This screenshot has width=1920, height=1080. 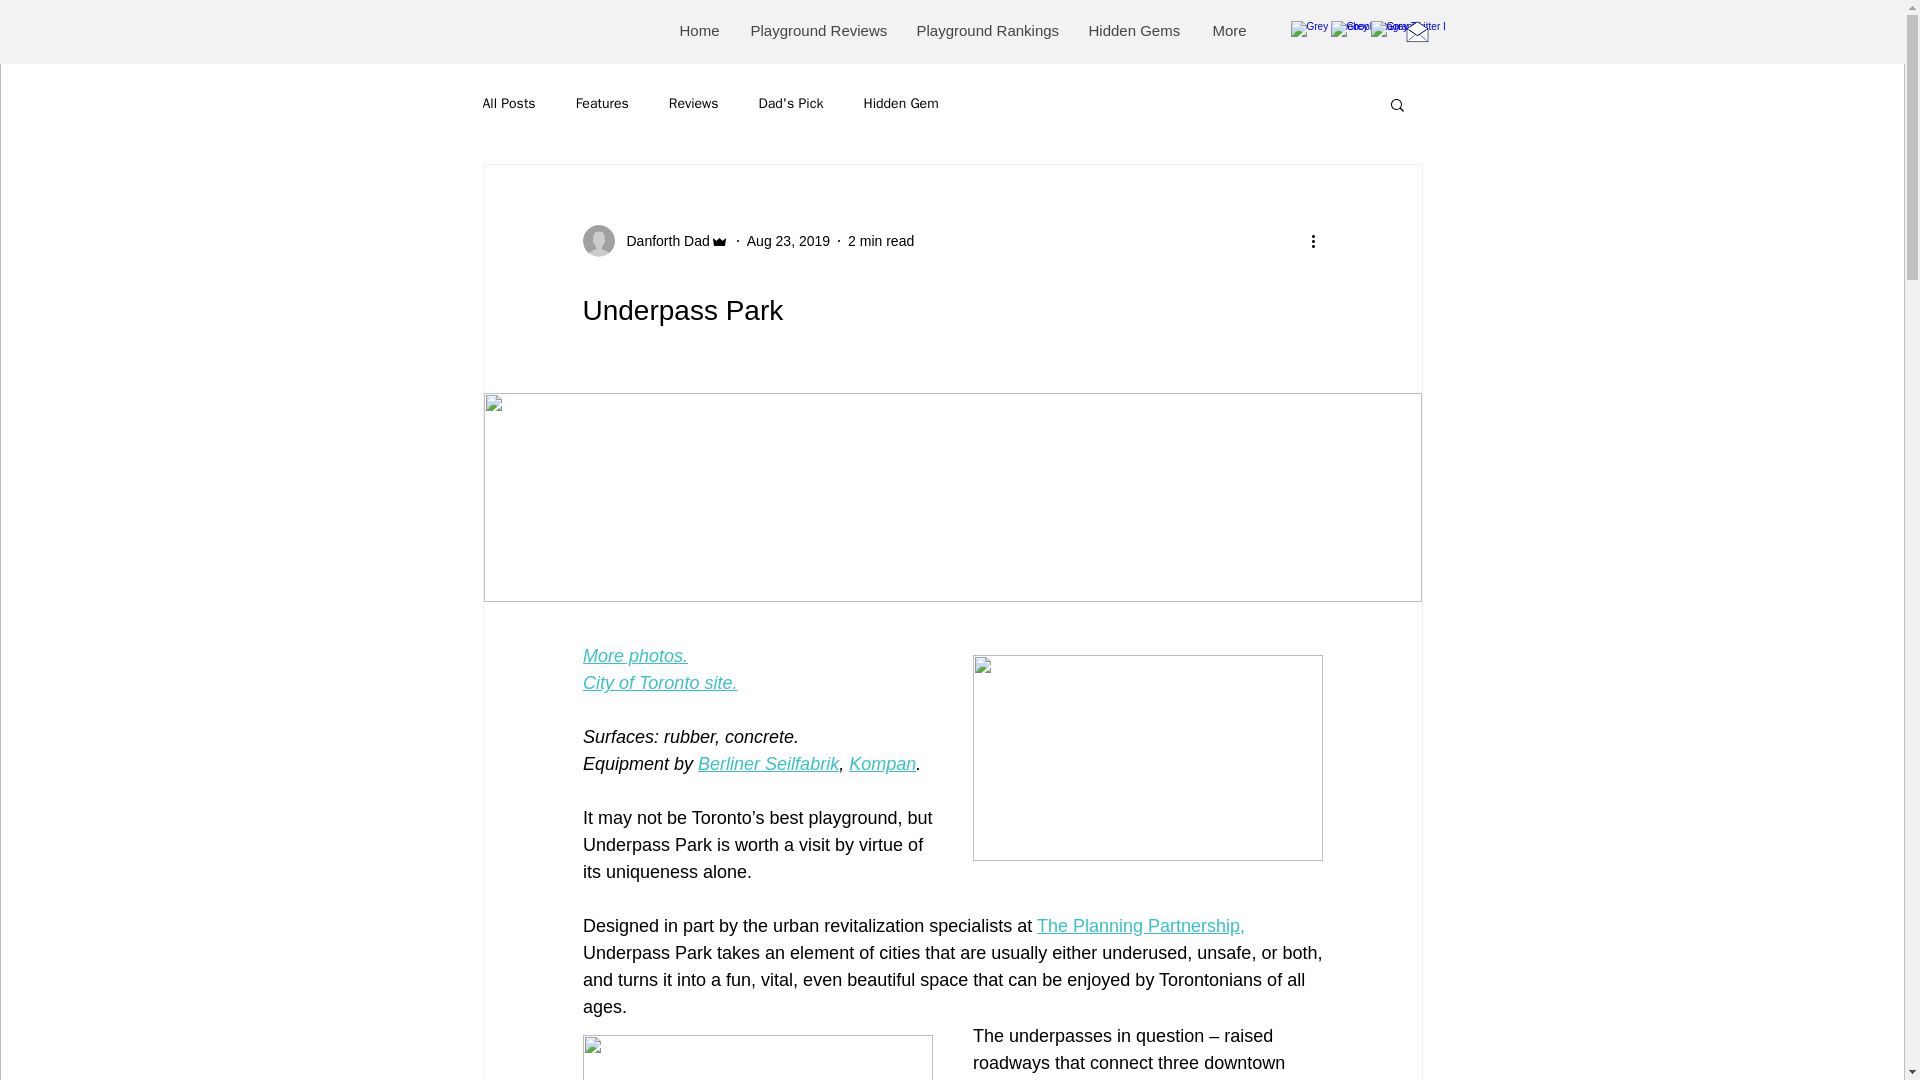 I want to click on Kompan, so click(x=882, y=764).